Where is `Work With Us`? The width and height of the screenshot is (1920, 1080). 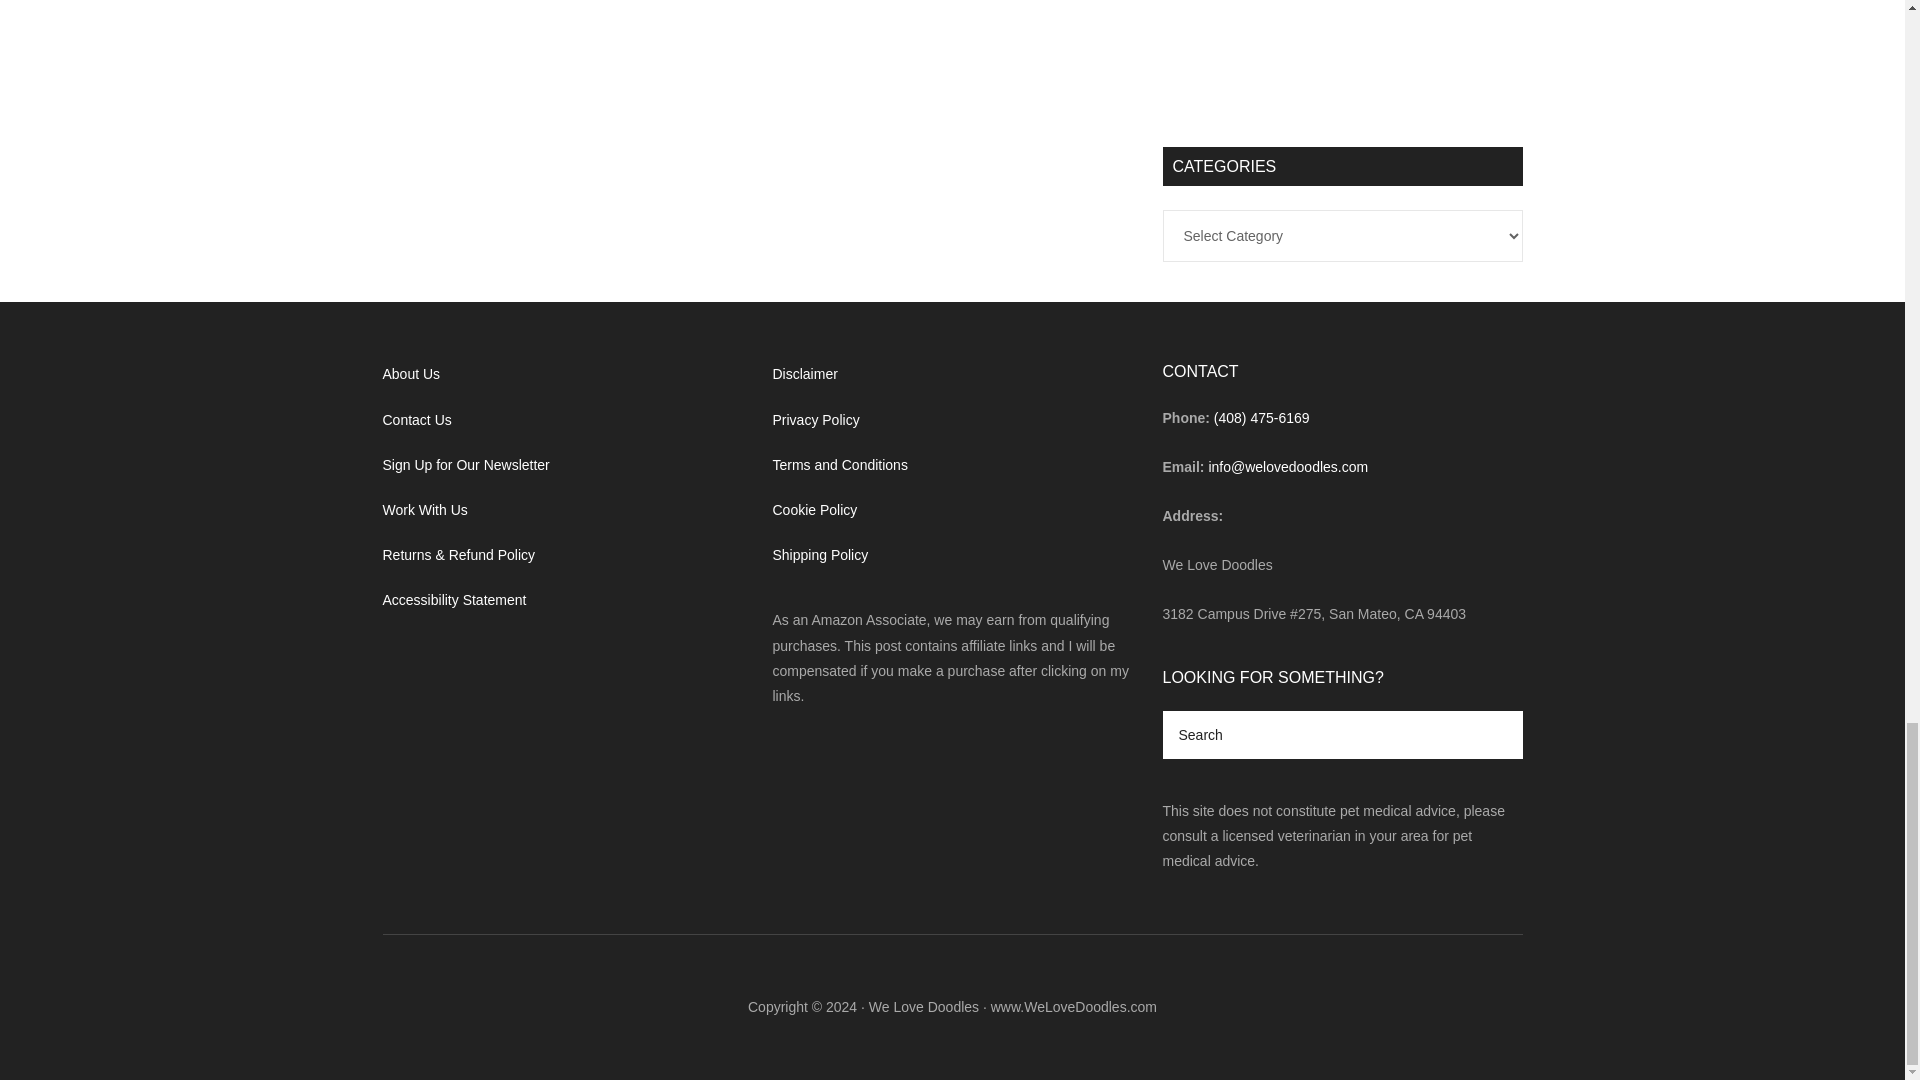 Work With Us is located at coordinates (424, 510).